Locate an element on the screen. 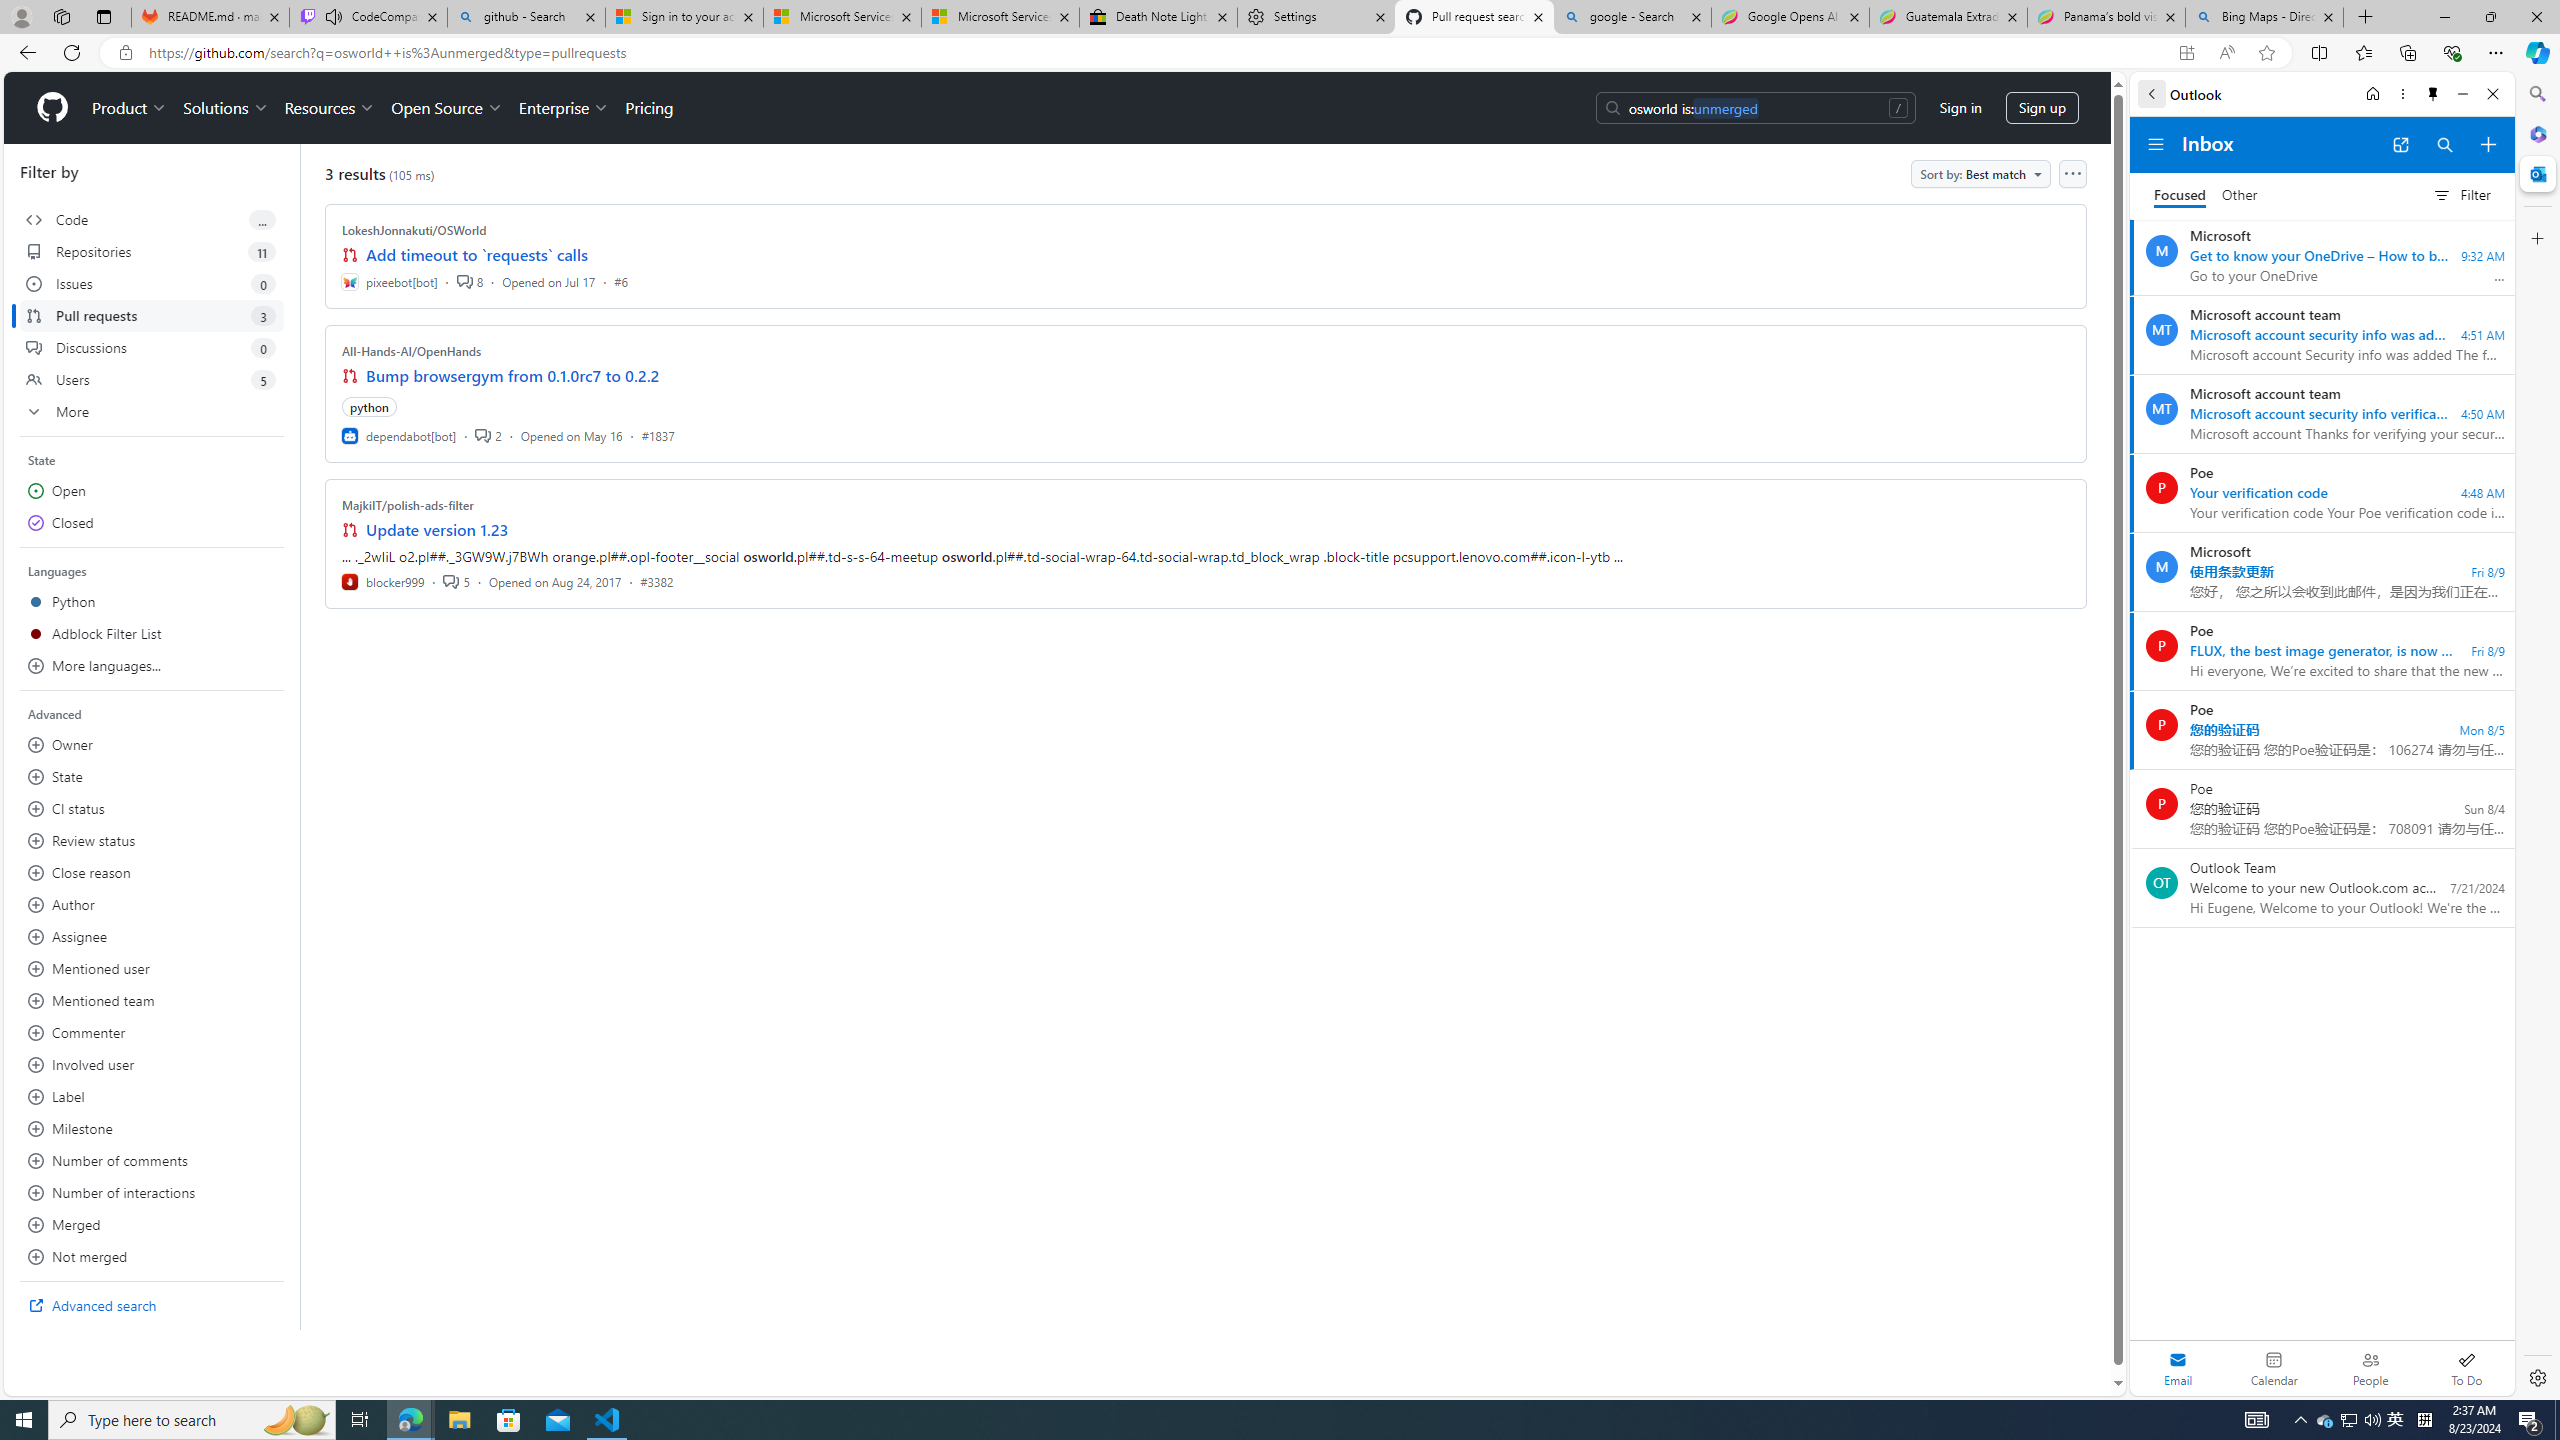 This screenshot has height=1440, width=2560. Add timeout to `requests` calls is located at coordinates (477, 254).